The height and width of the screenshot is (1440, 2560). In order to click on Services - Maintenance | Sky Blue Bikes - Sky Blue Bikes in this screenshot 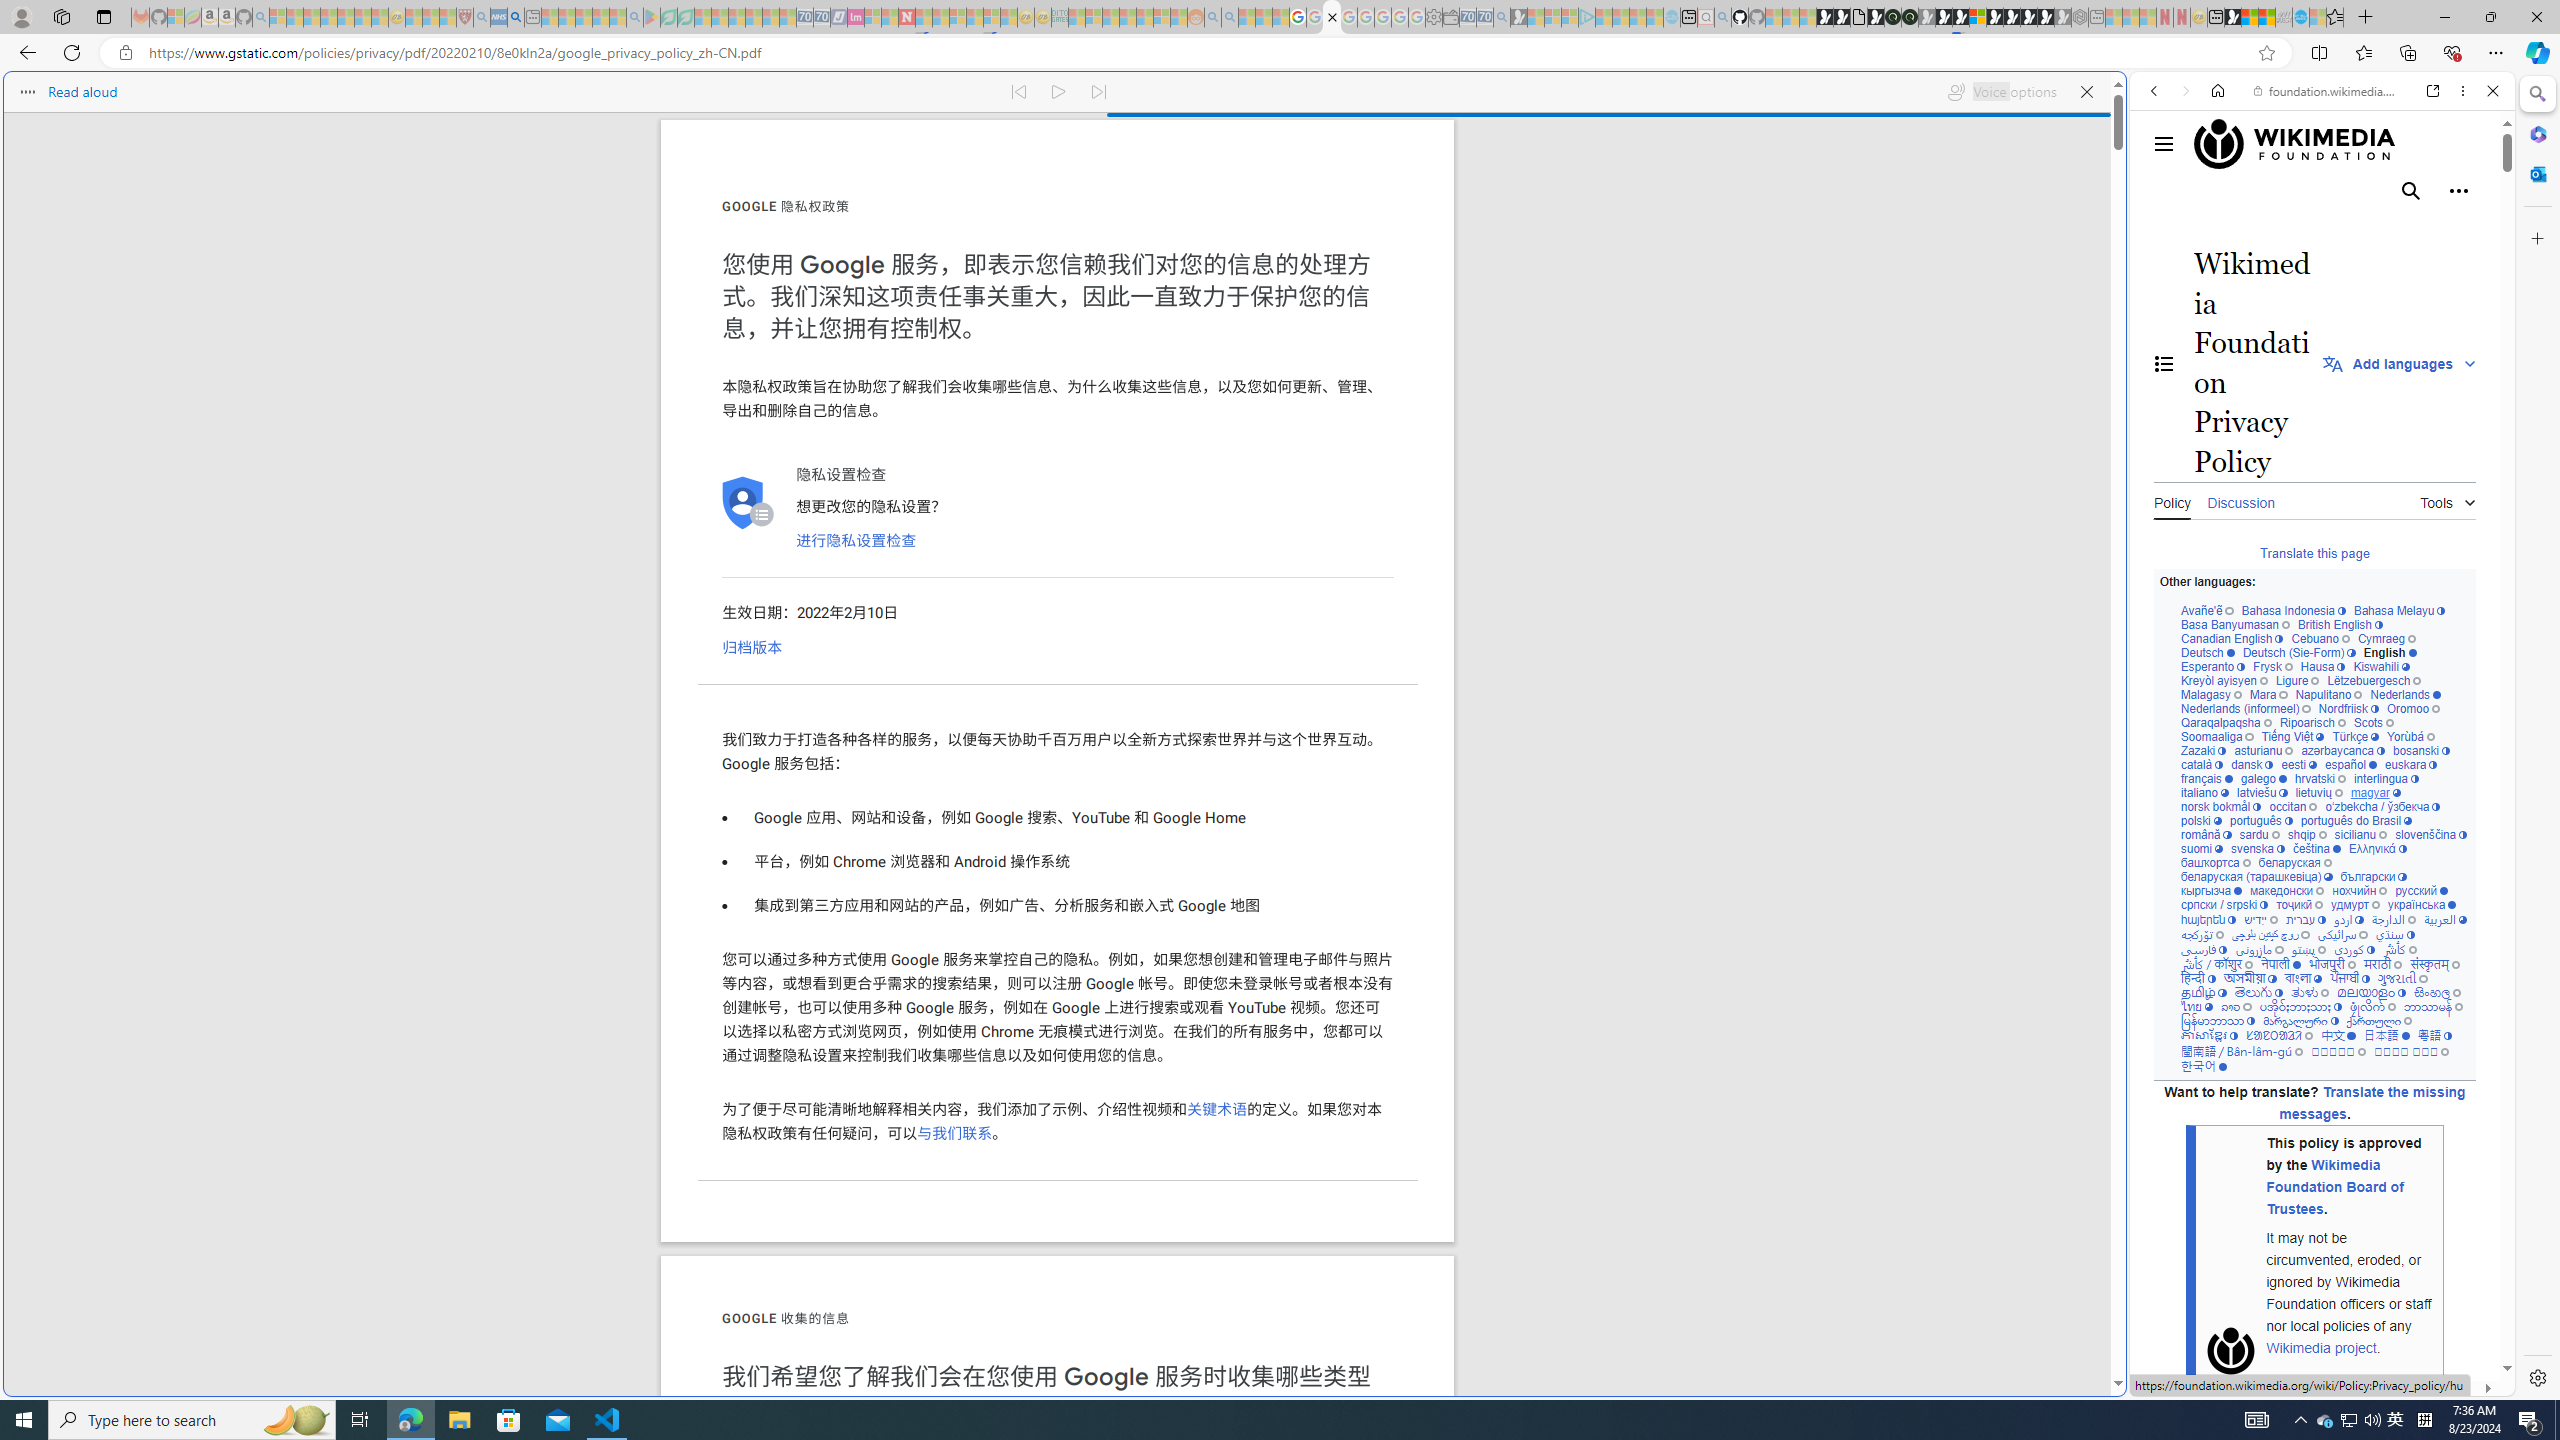, I will do `click(2300, 17)`.